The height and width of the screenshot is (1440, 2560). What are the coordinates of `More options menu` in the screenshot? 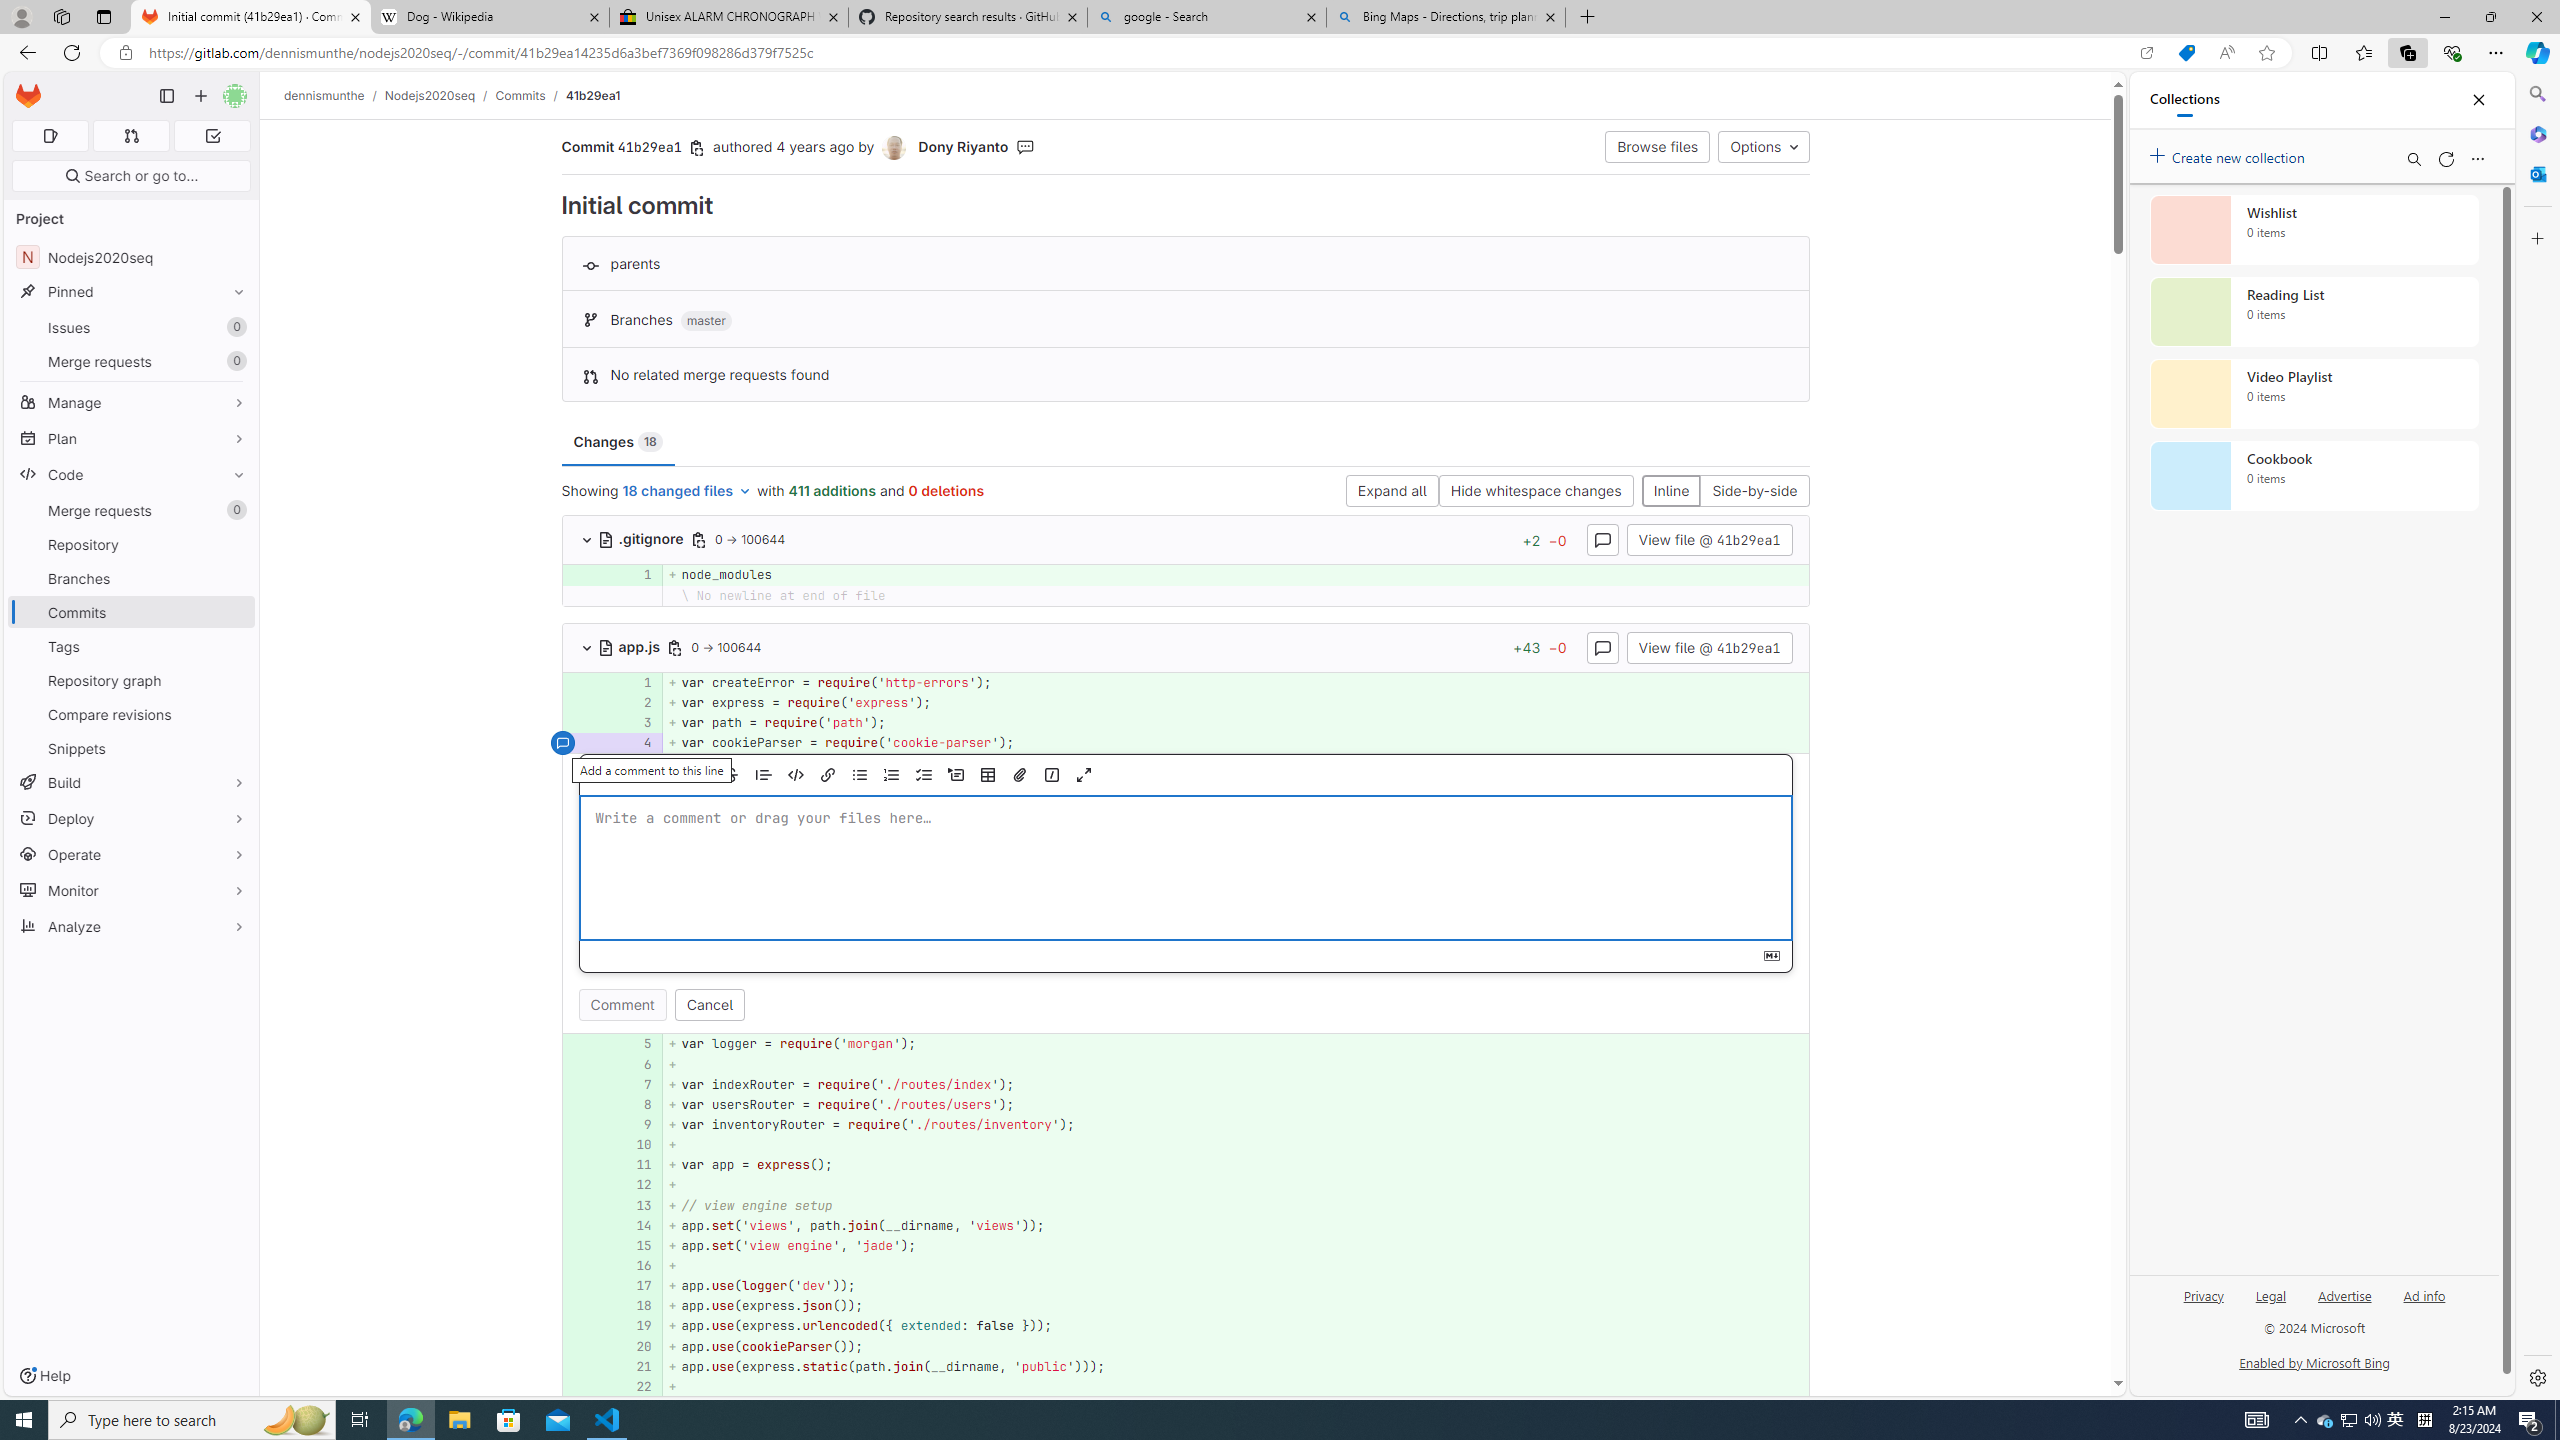 It's located at (2478, 158).